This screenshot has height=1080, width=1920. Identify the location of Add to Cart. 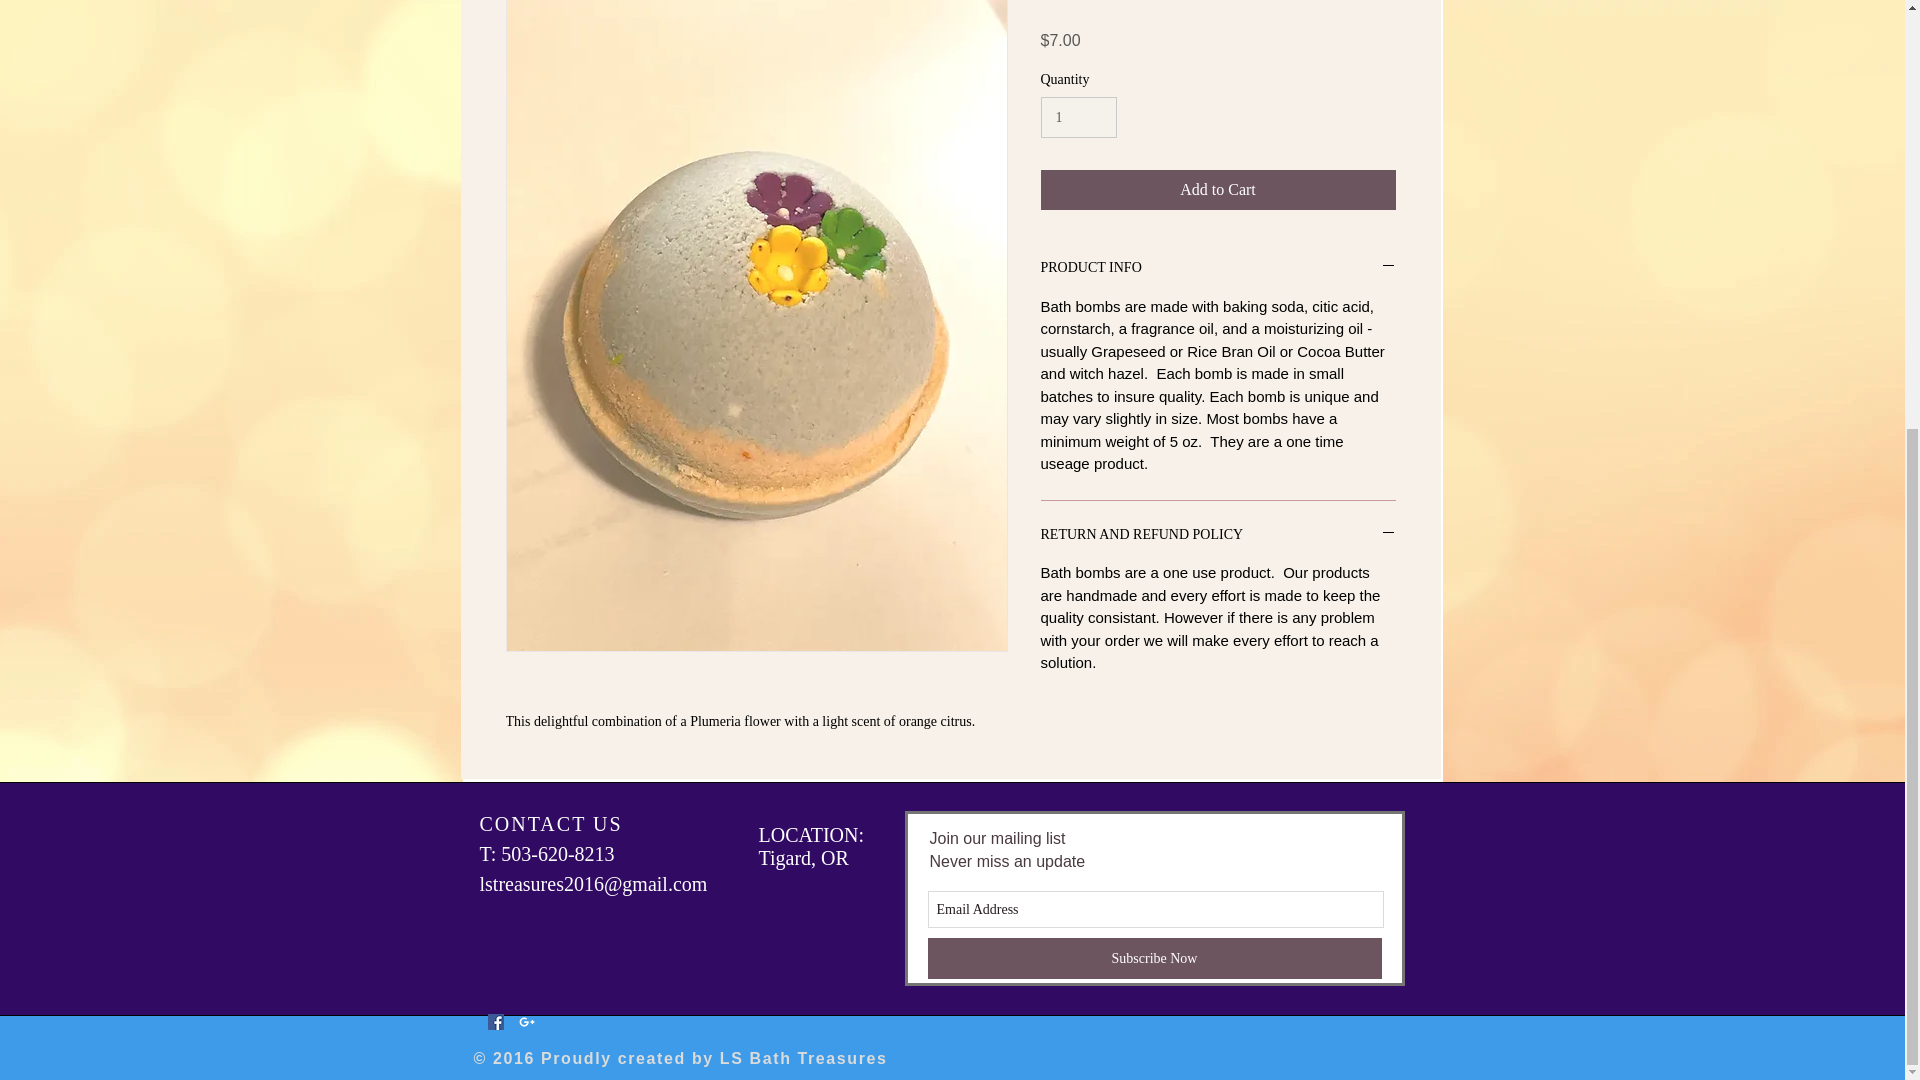
(1218, 189).